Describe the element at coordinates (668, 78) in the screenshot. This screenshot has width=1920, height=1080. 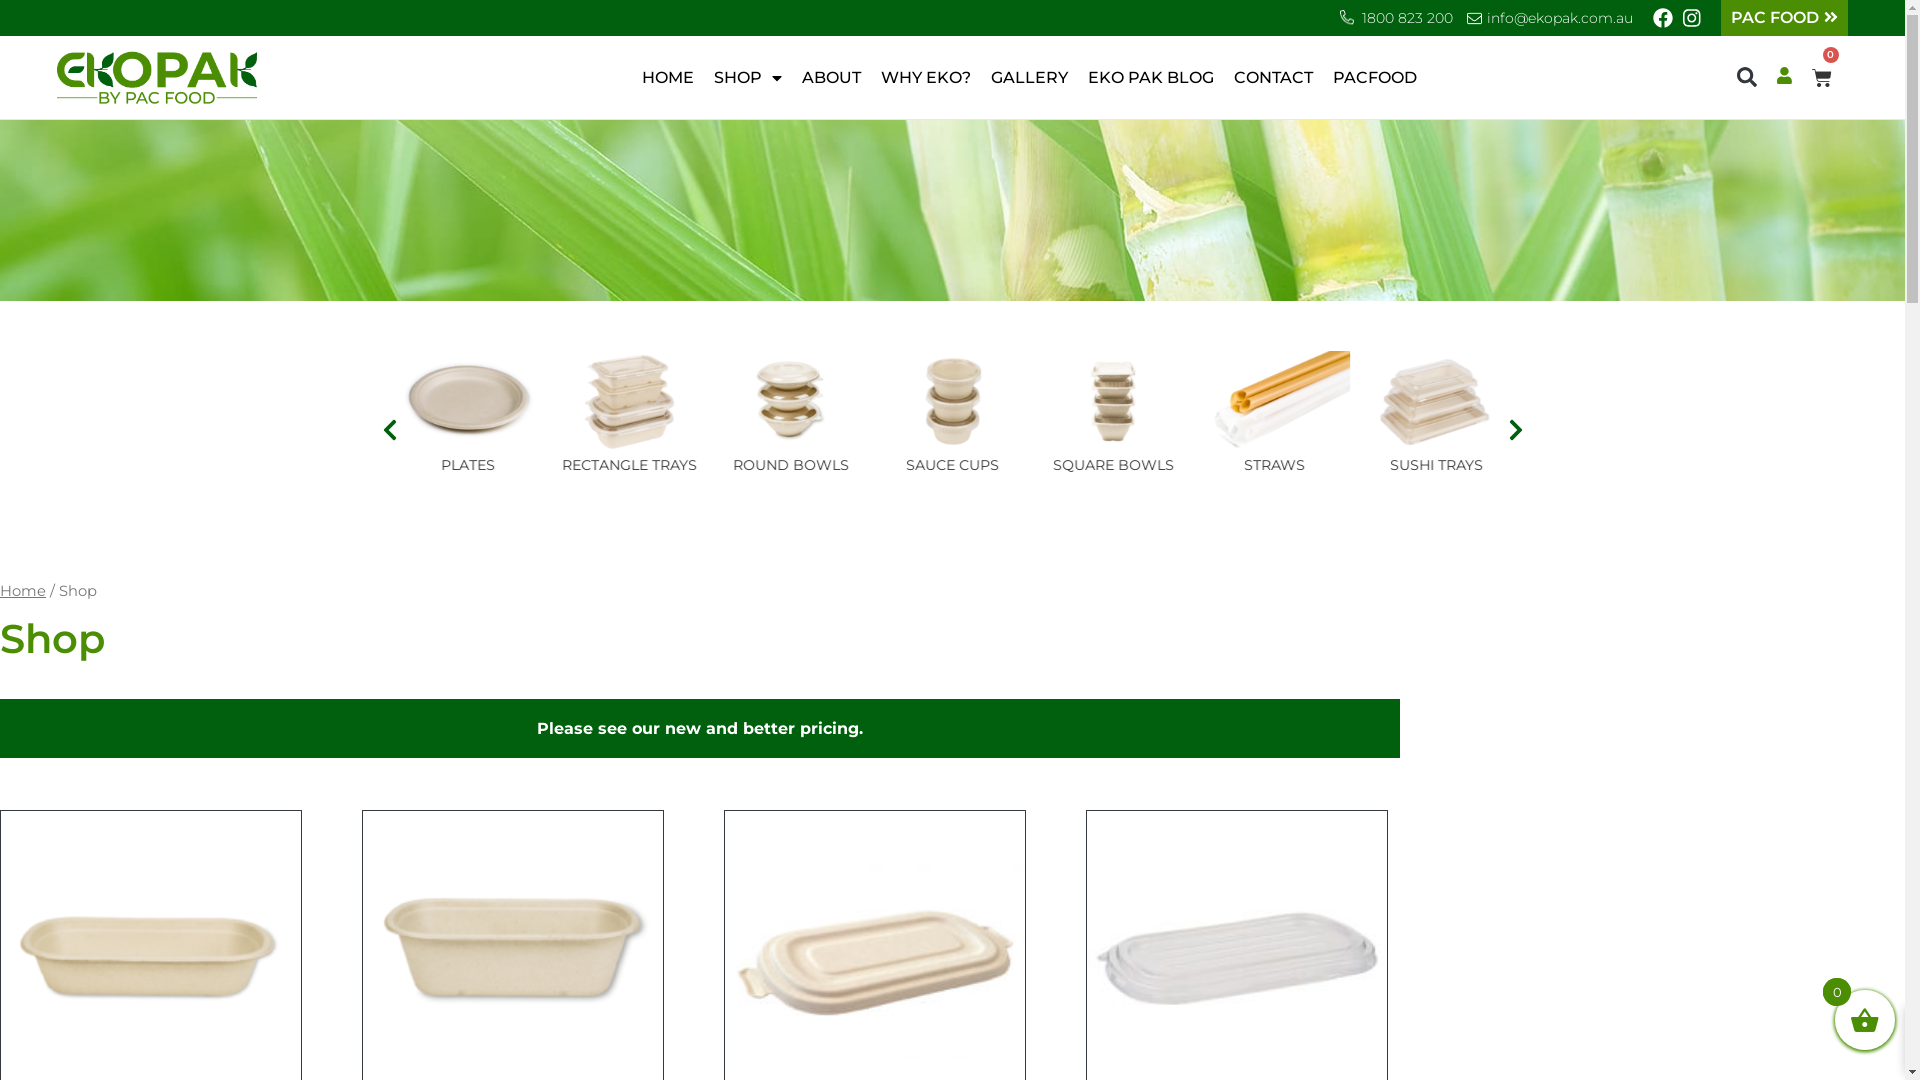
I see `HOME` at that location.